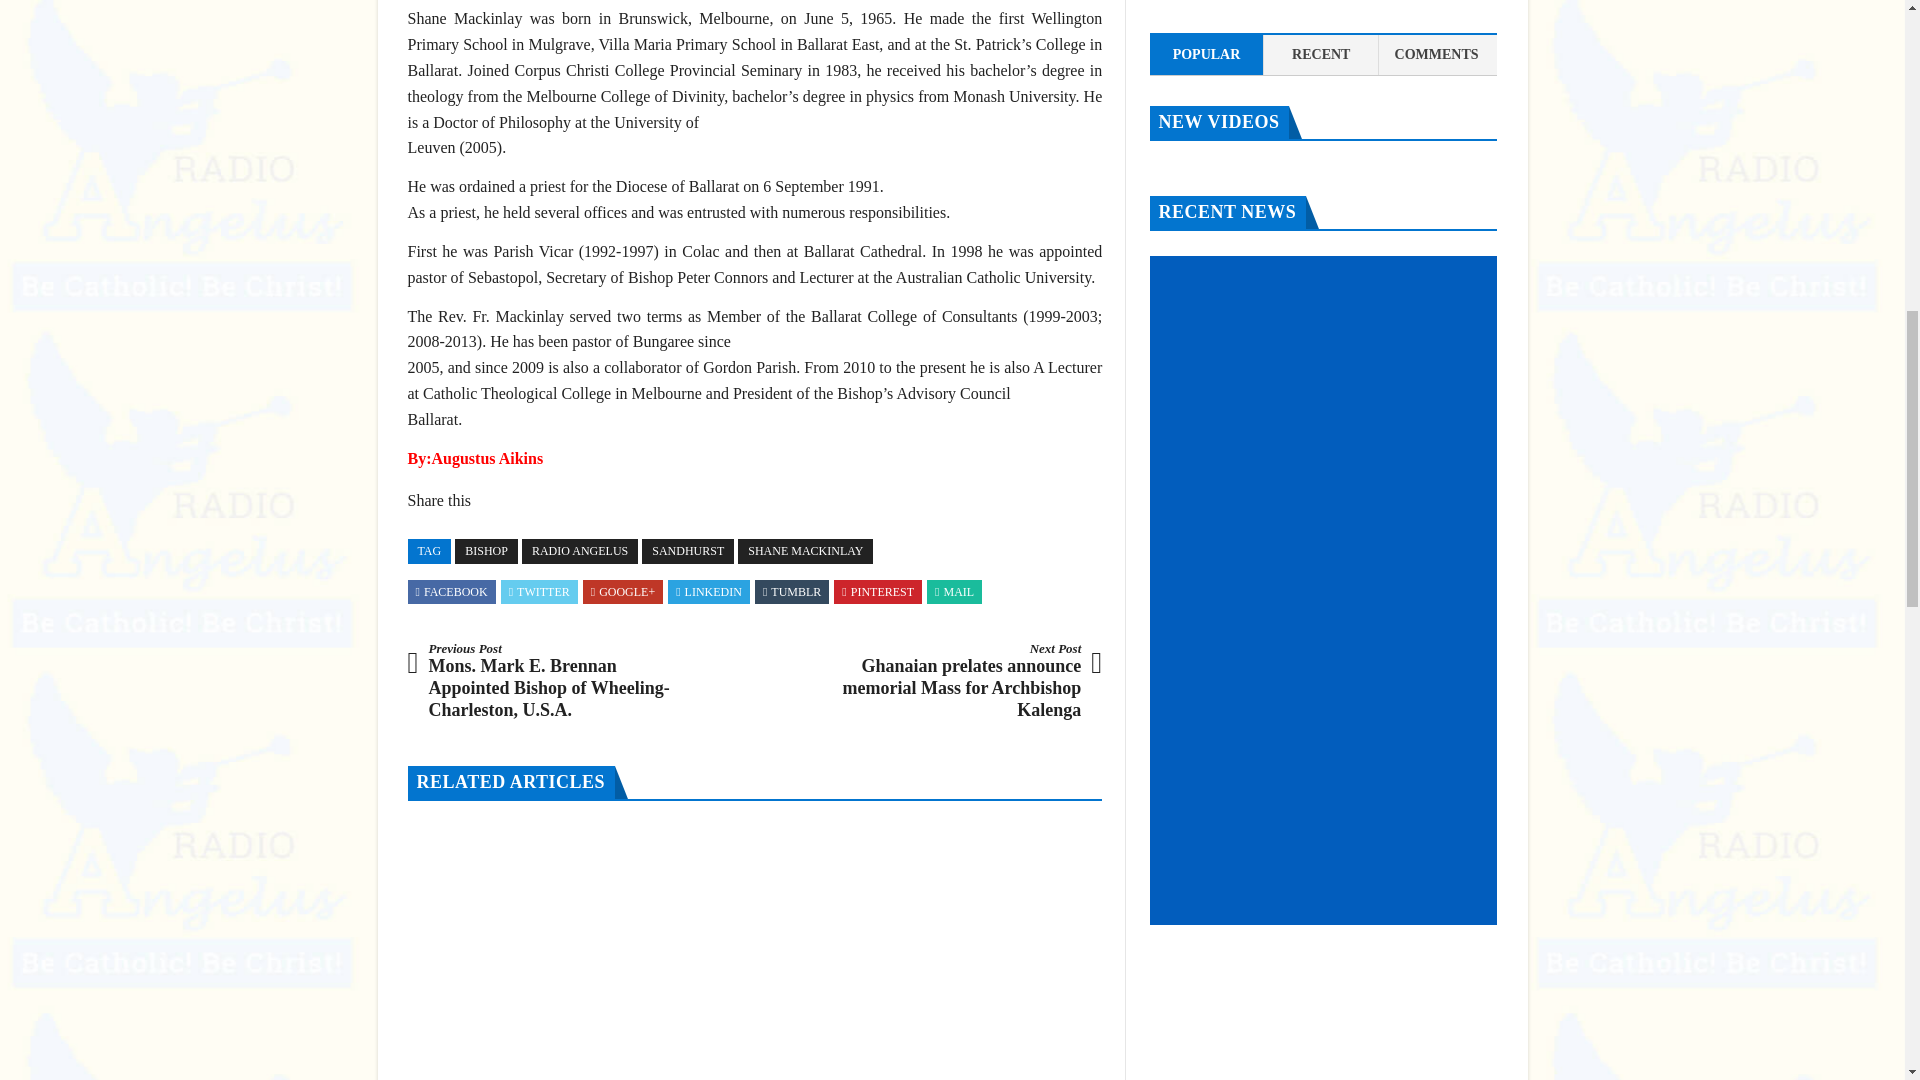 The image size is (1920, 1080). Describe the element at coordinates (452, 592) in the screenshot. I see `Facebook` at that location.